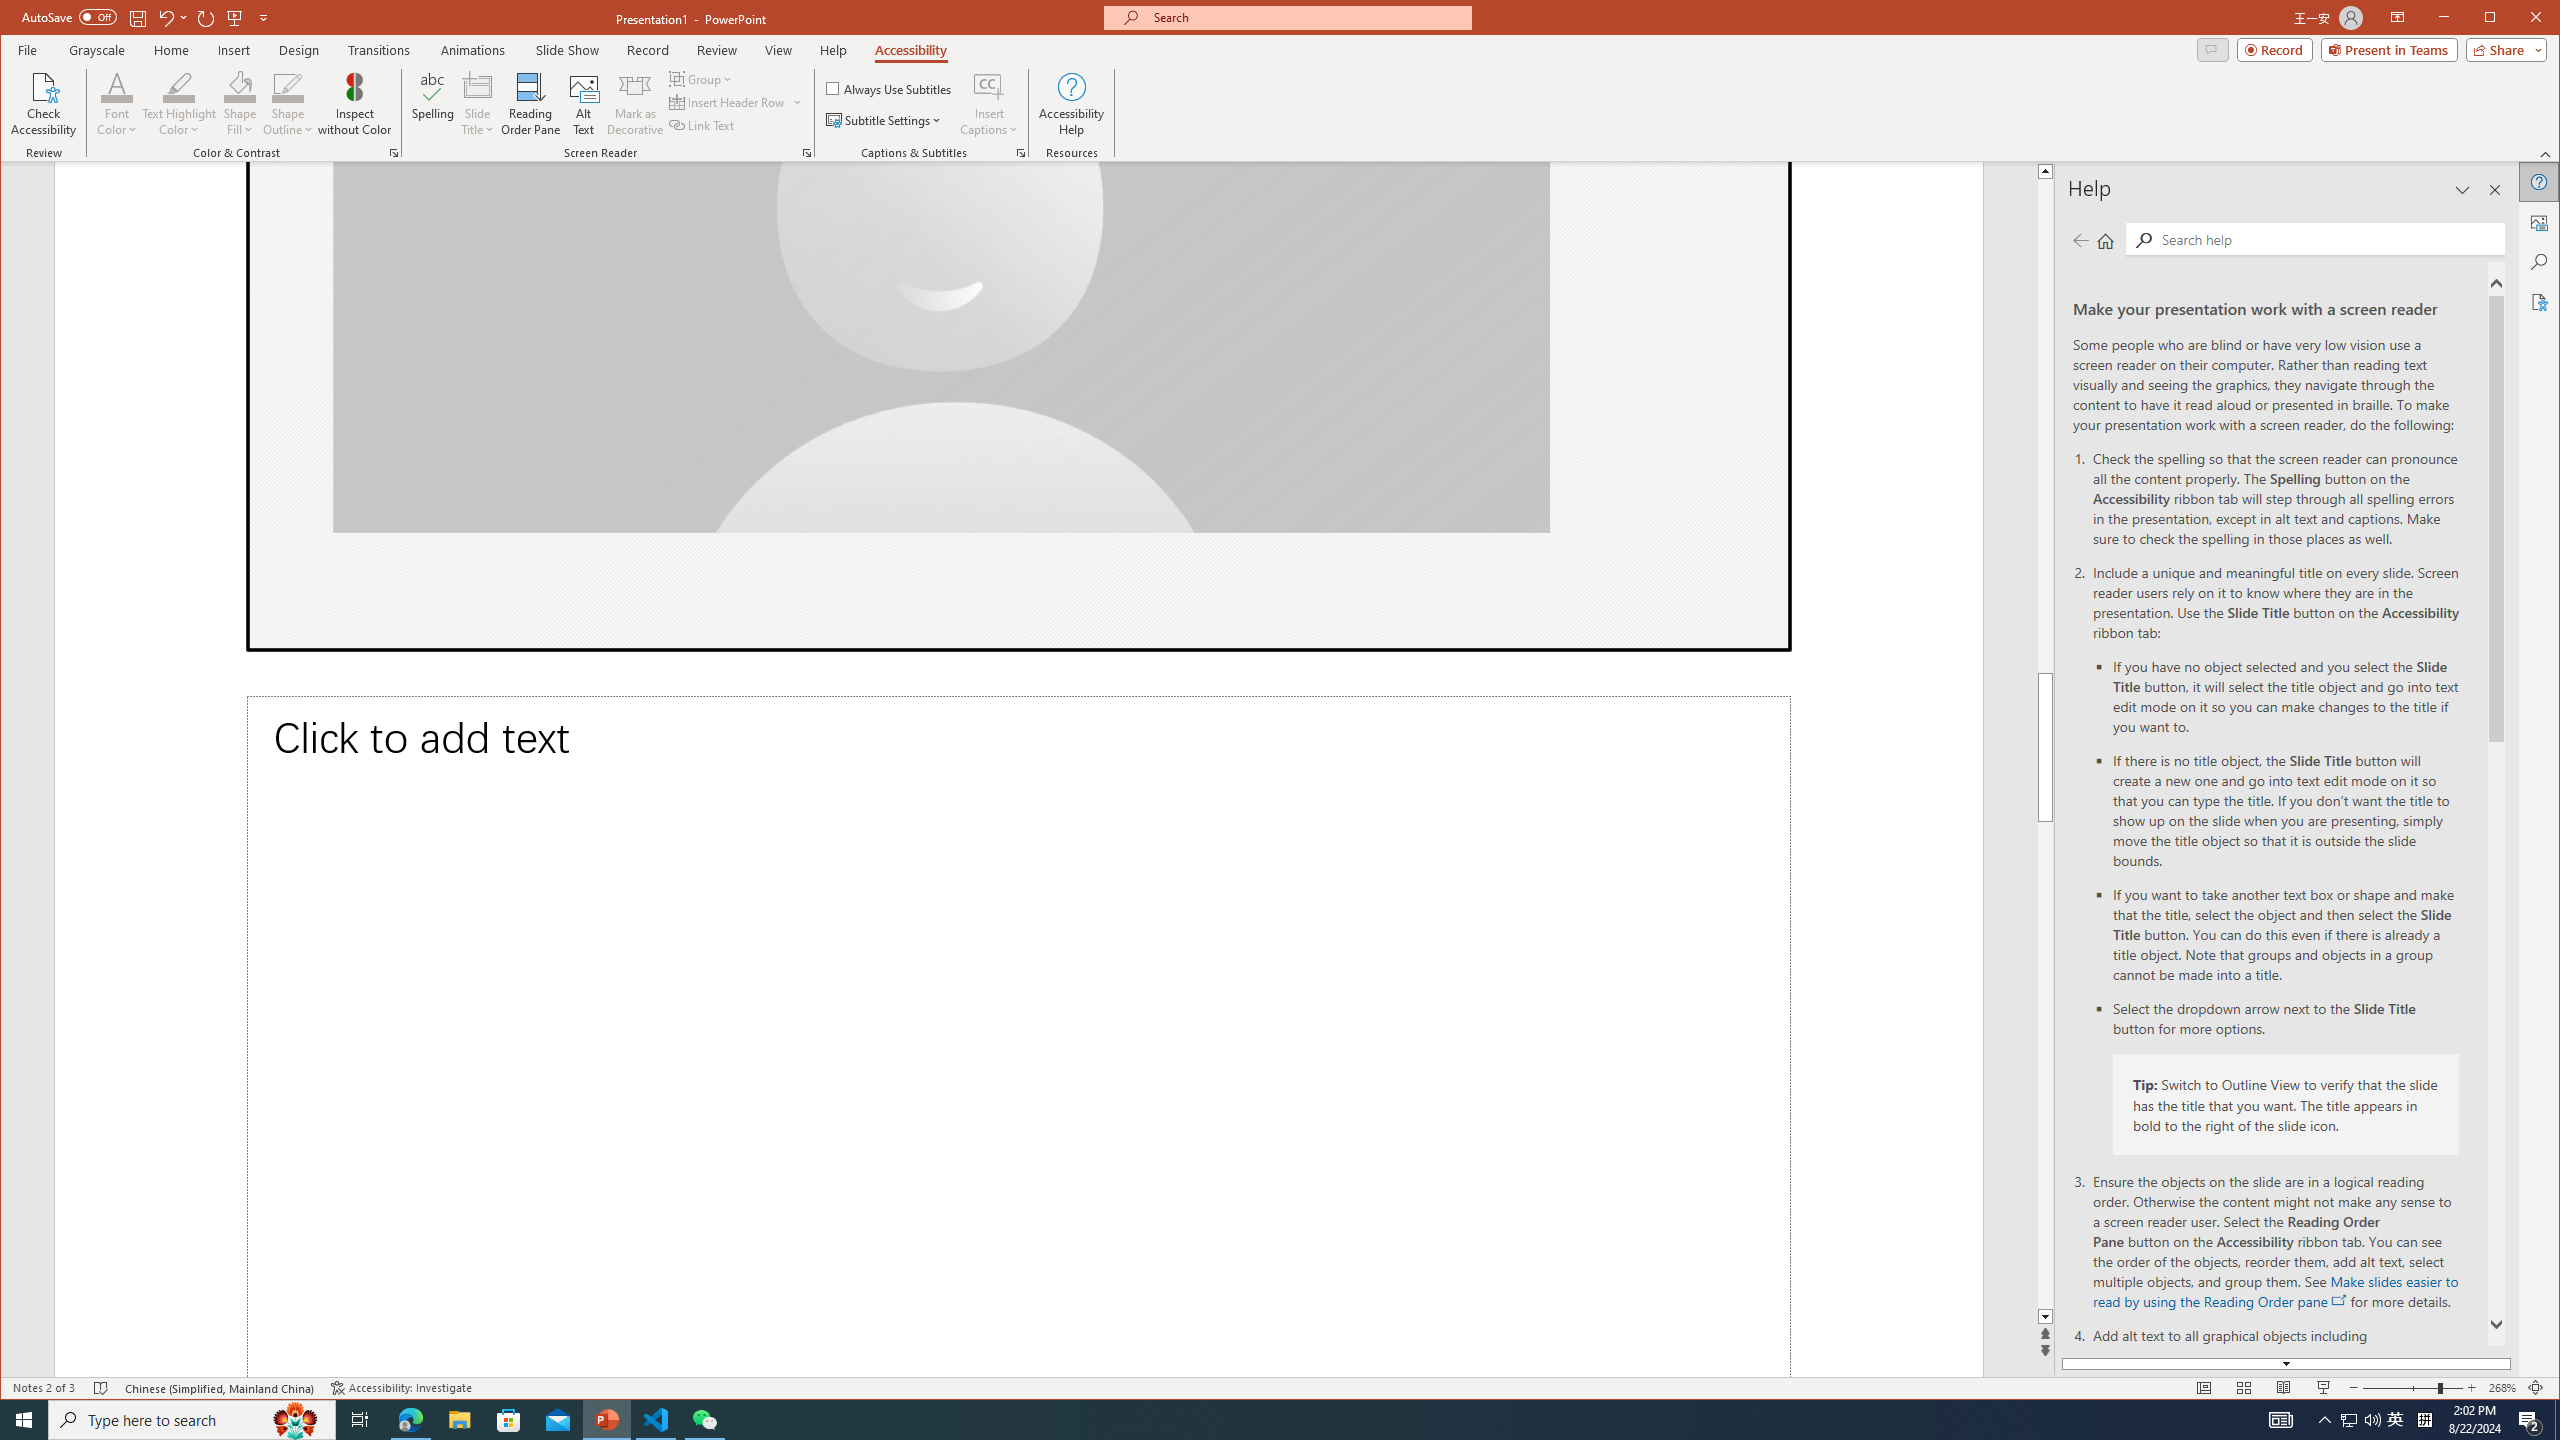 This screenshot has width=2560, height=1440. I want to click on Accessibility Help, so click(1070, 104).